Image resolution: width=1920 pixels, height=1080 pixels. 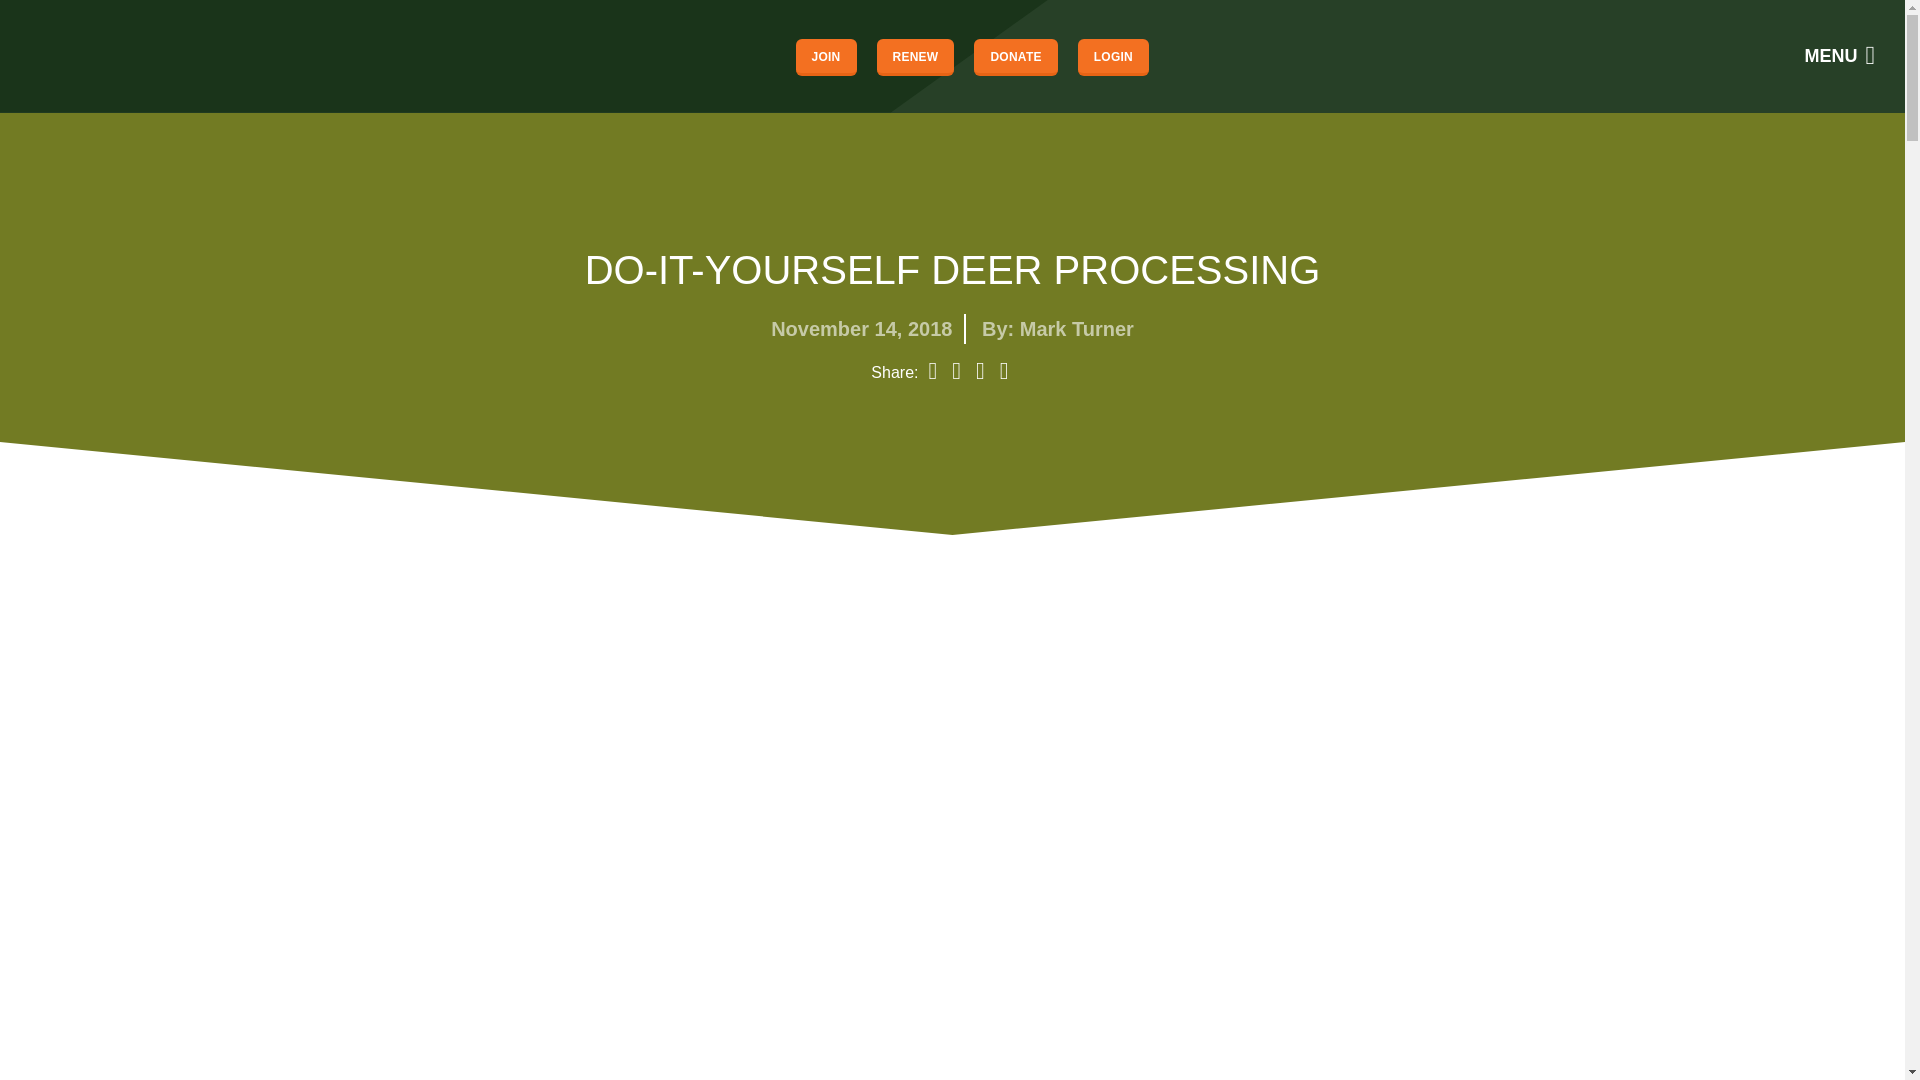 What do you see at coordinates (84, 56) in the screenshot?
I see `NDA Logo White` at bounding box center [84, 56].